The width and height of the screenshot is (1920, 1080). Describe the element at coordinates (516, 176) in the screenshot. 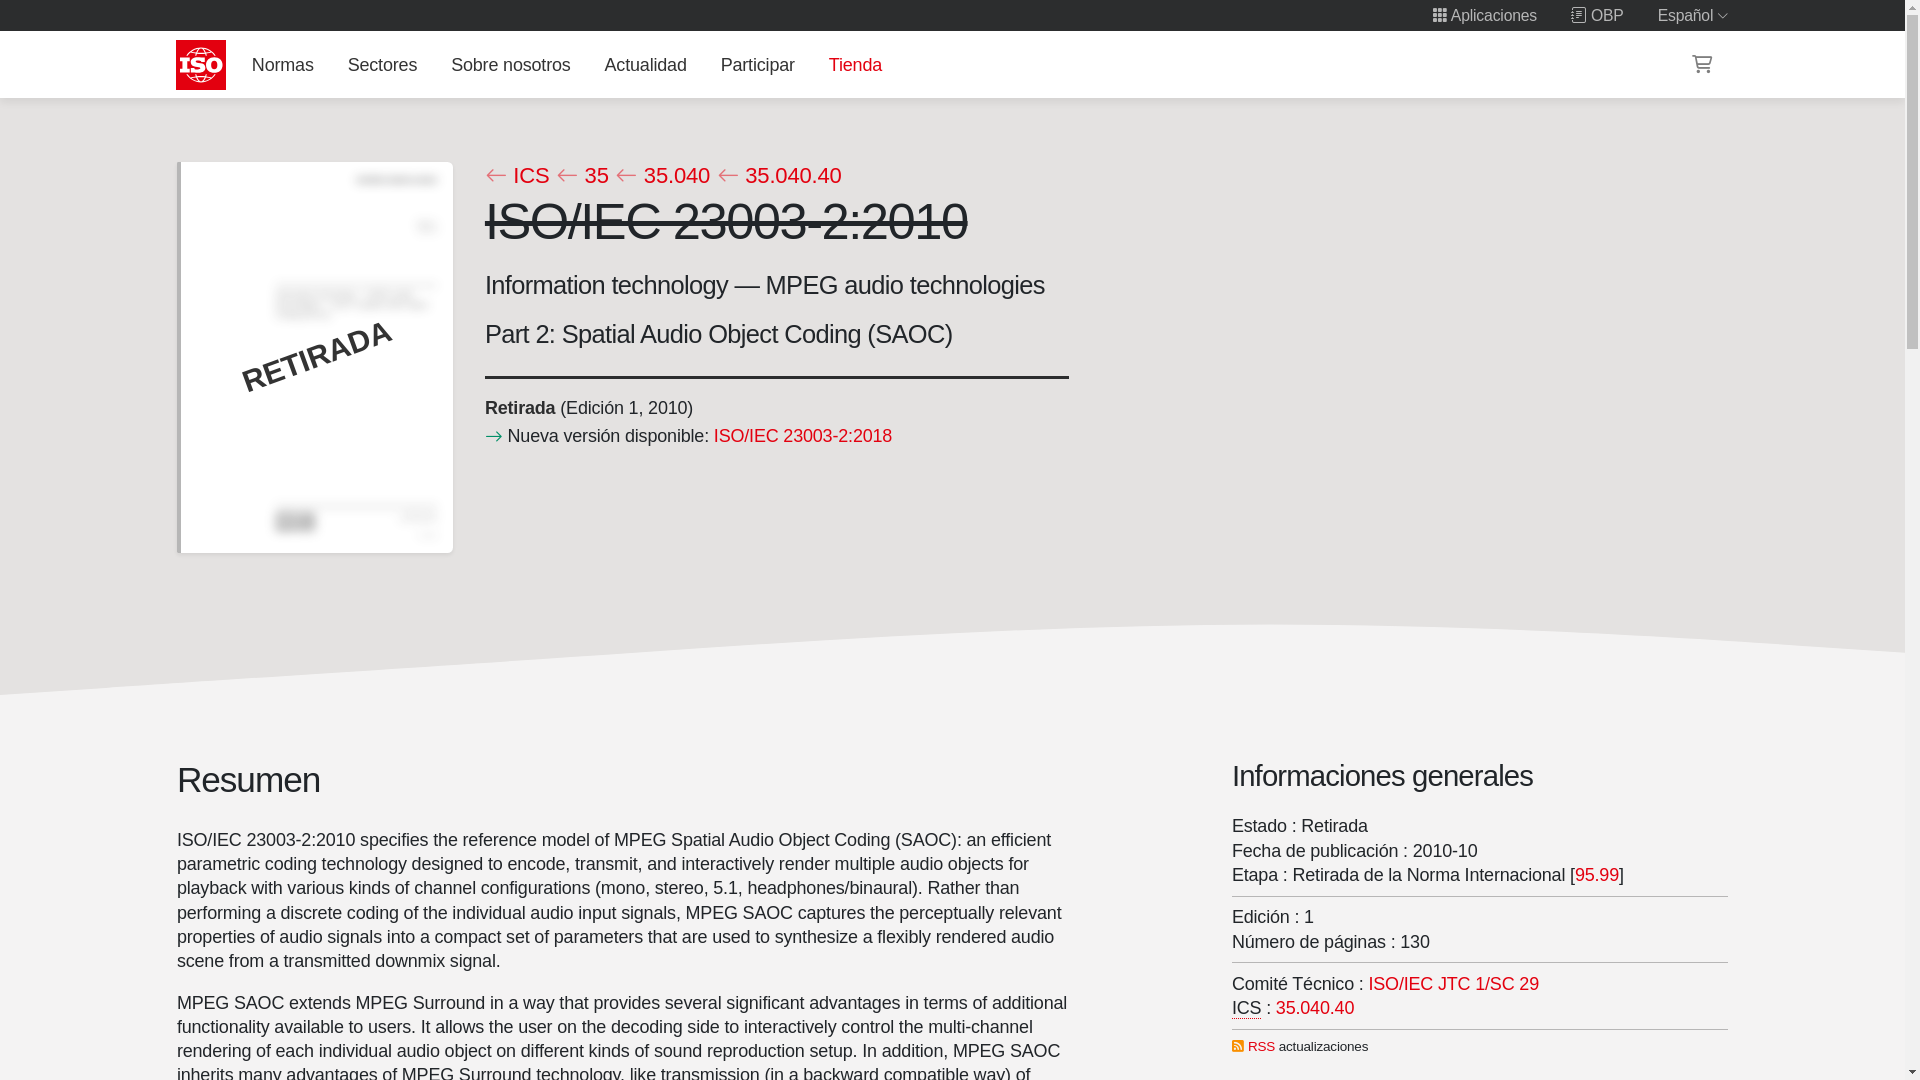

I see `ICS` at that location.